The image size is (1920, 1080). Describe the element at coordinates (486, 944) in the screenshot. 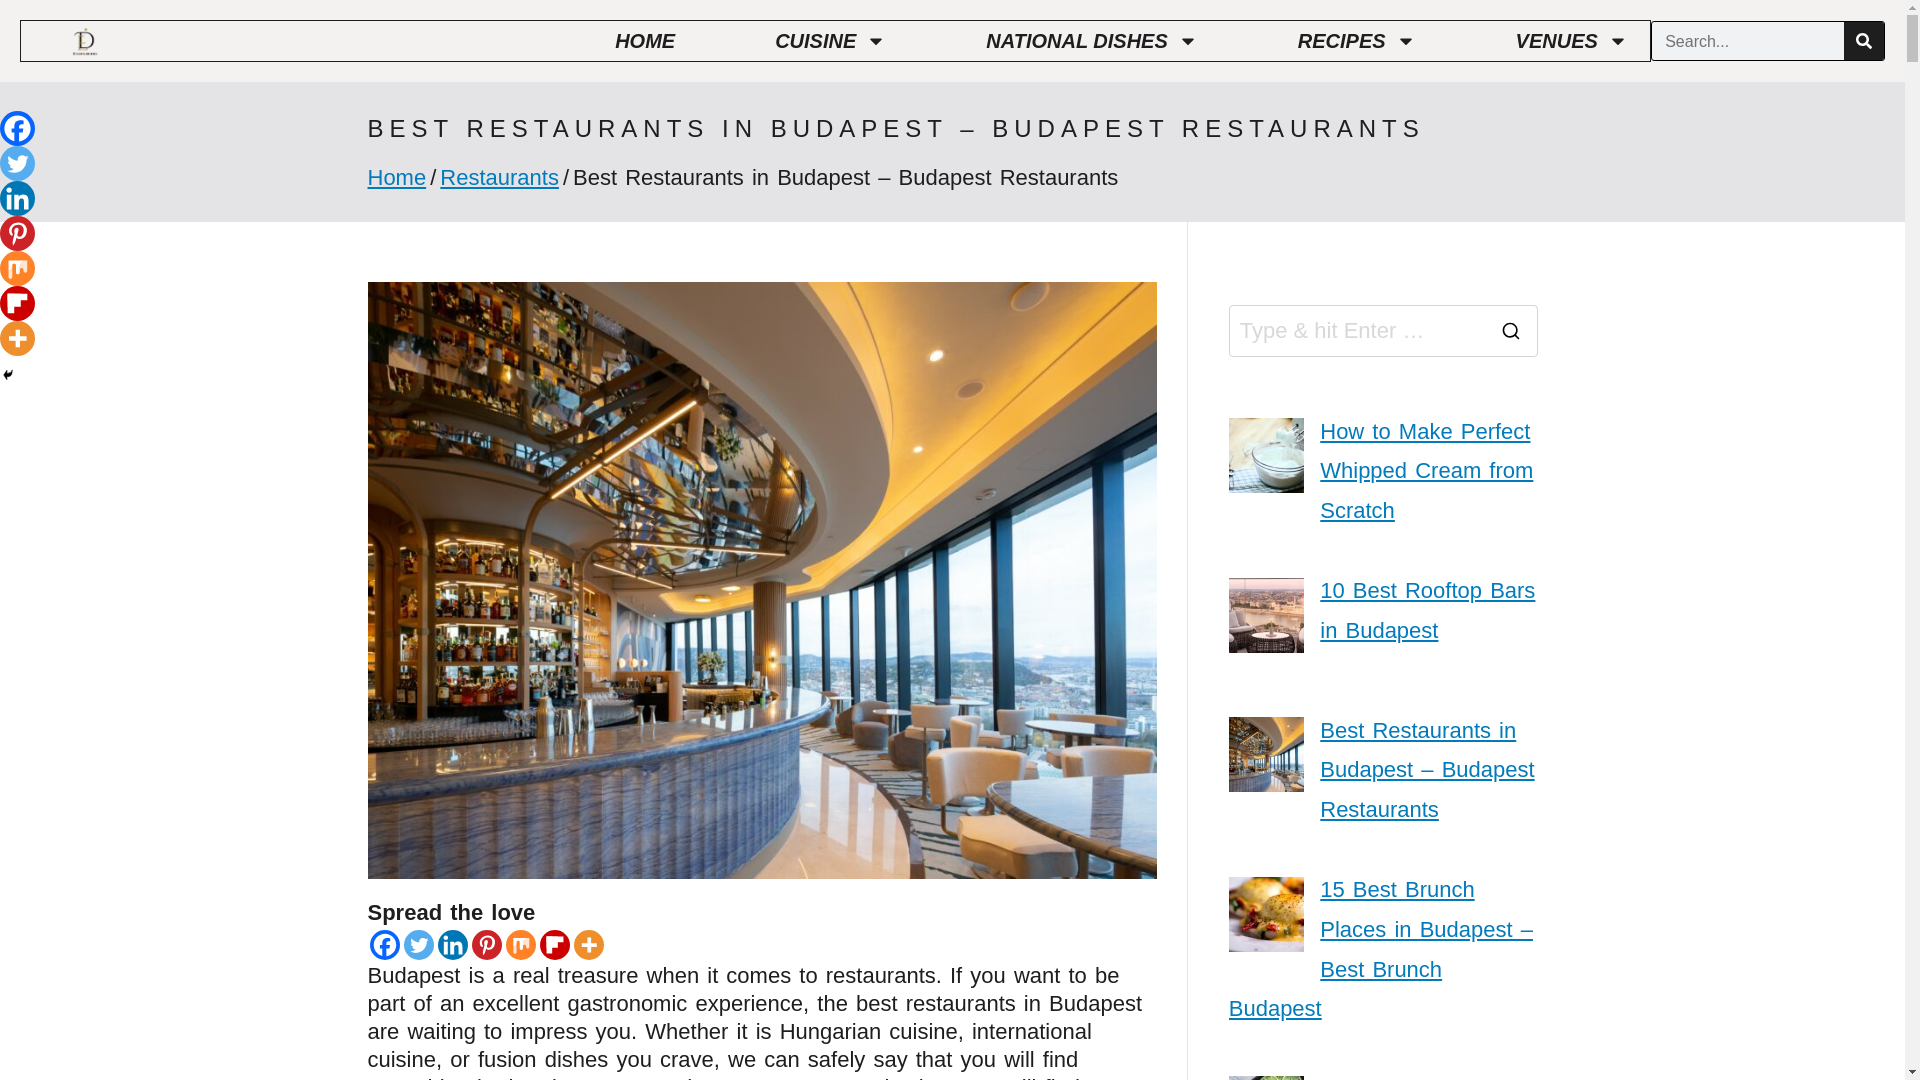

I see `Pinterest` at that location.